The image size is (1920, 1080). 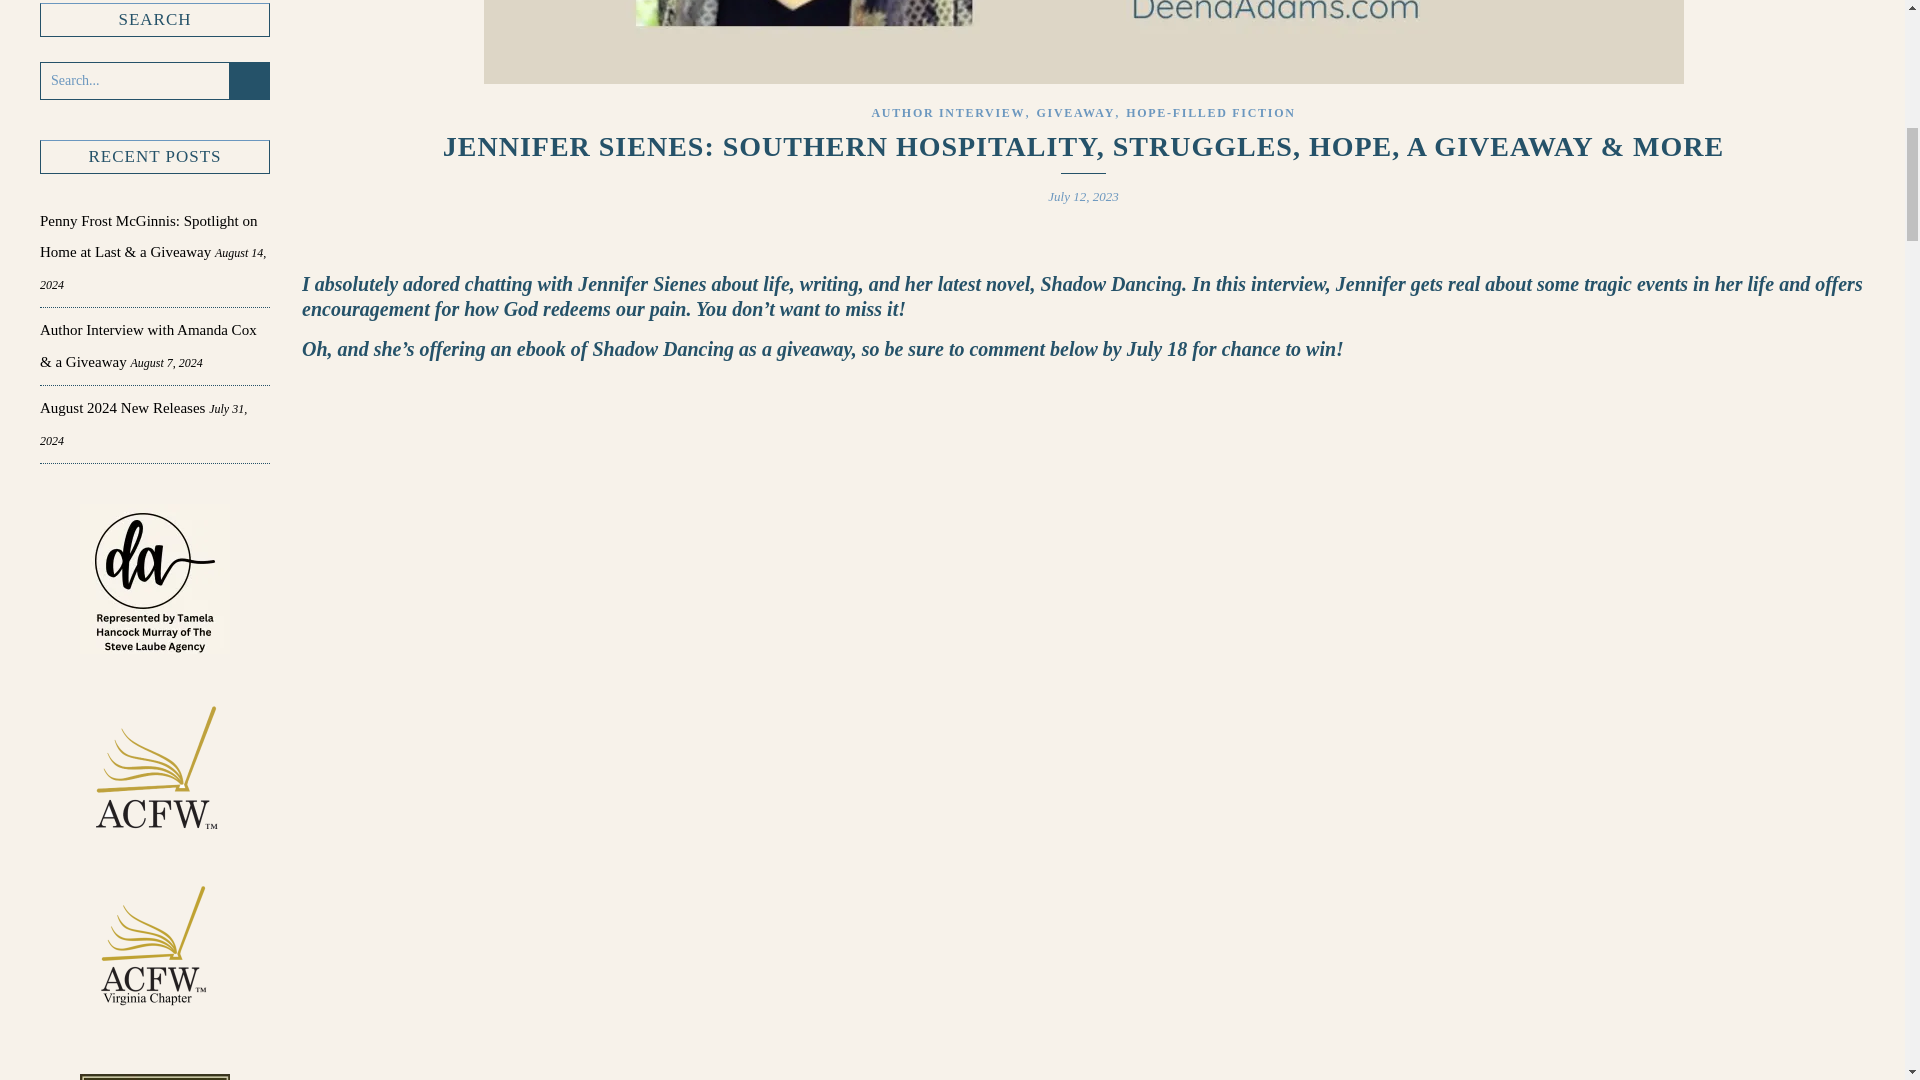 What do you see at coordinates (1076, 112) in the screenshot?
I see `GIVEAWAY` at bounding box center [1076, 112].